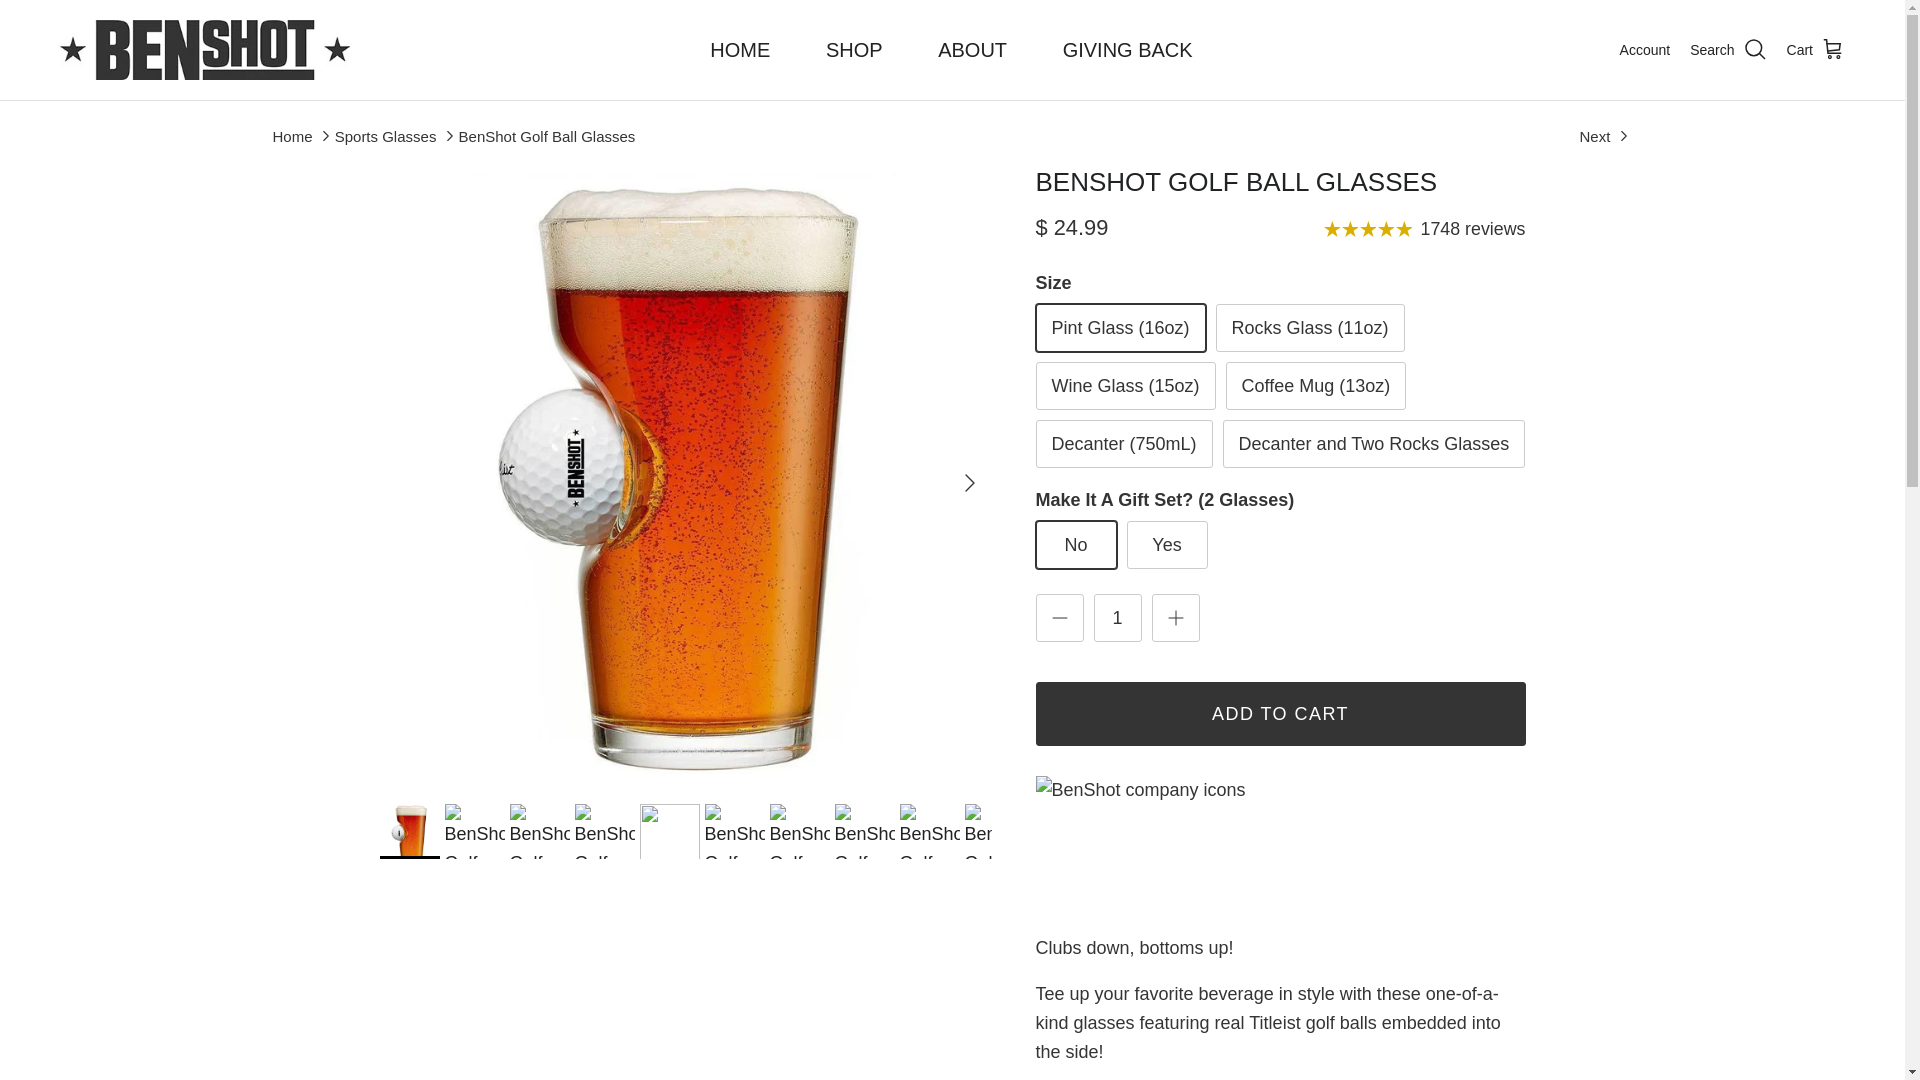 The image size is (1920, 1080). What do you see at coordinates (1128, 50) in the screenshot?
I see `GIVING BACK` at bounding box center [1128, 50].